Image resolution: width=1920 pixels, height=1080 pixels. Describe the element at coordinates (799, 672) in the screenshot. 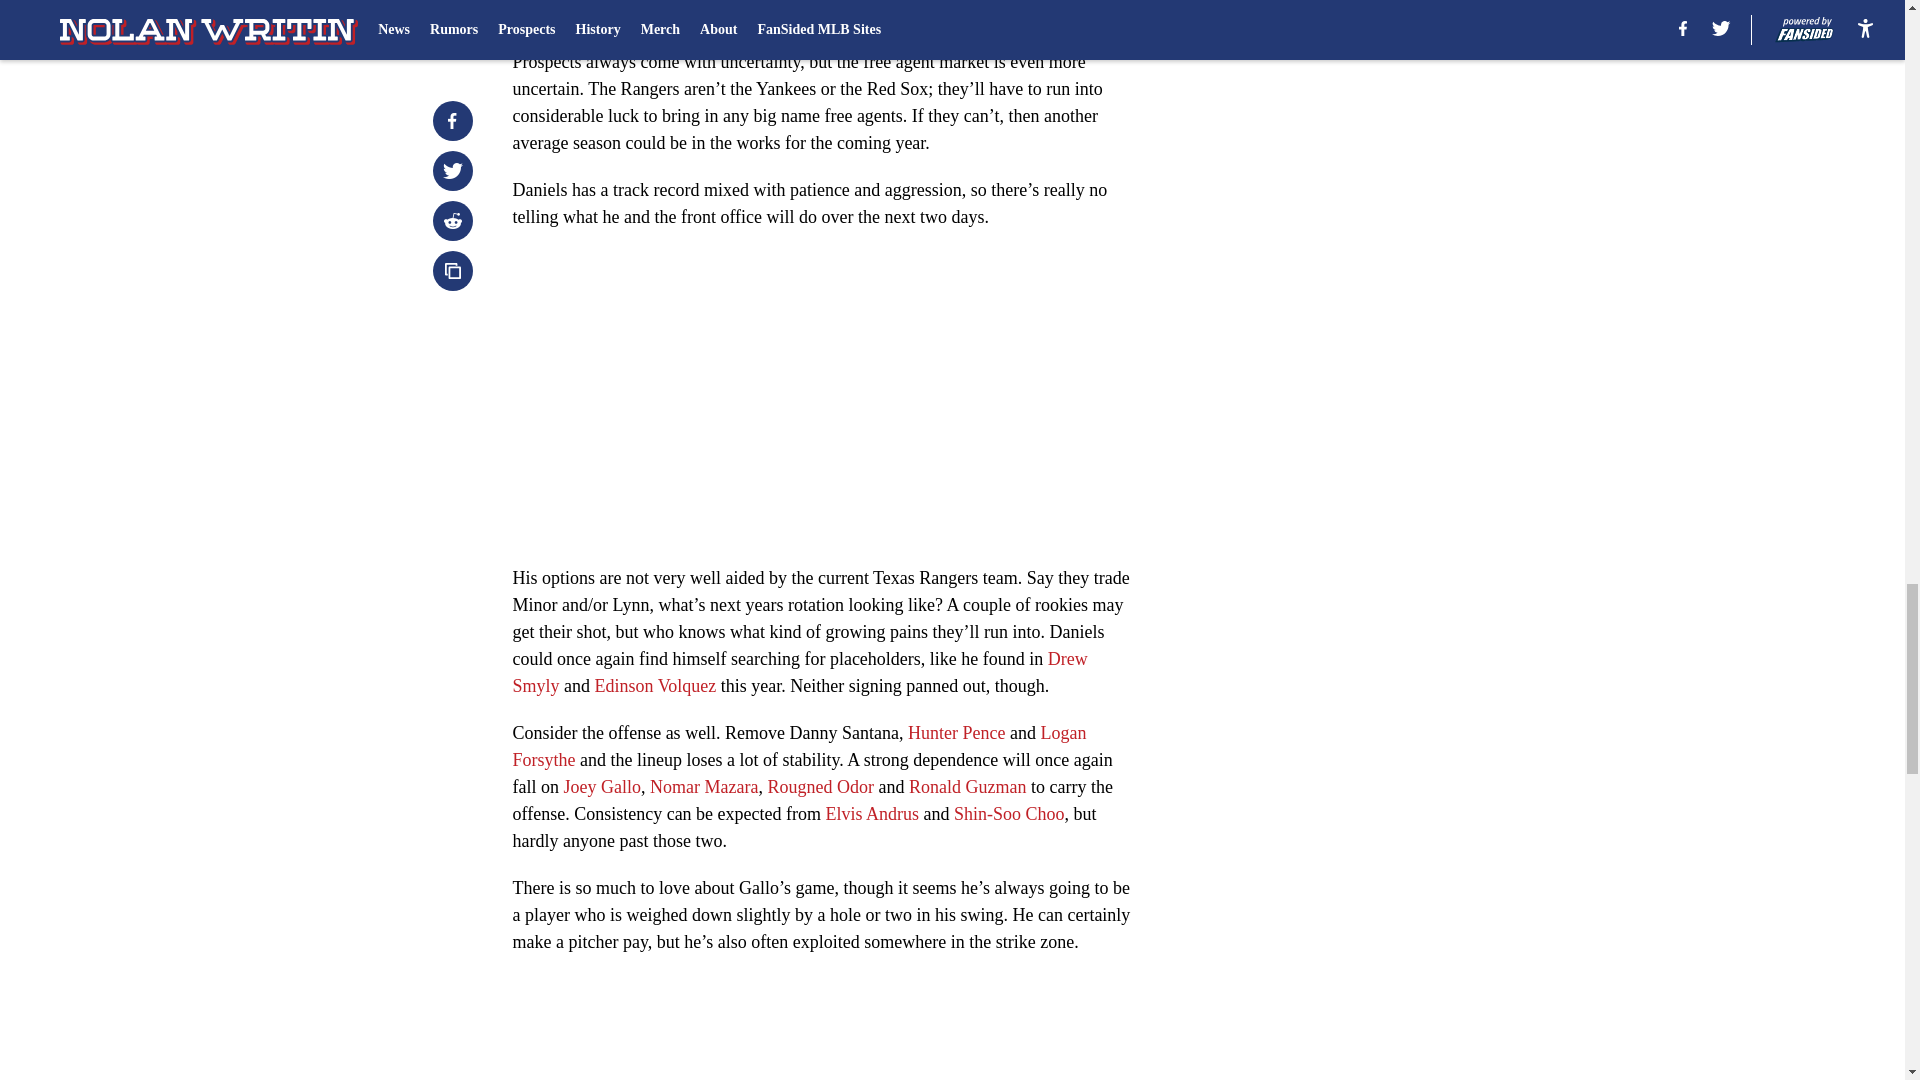

I see `Drew Smyly` at that location.